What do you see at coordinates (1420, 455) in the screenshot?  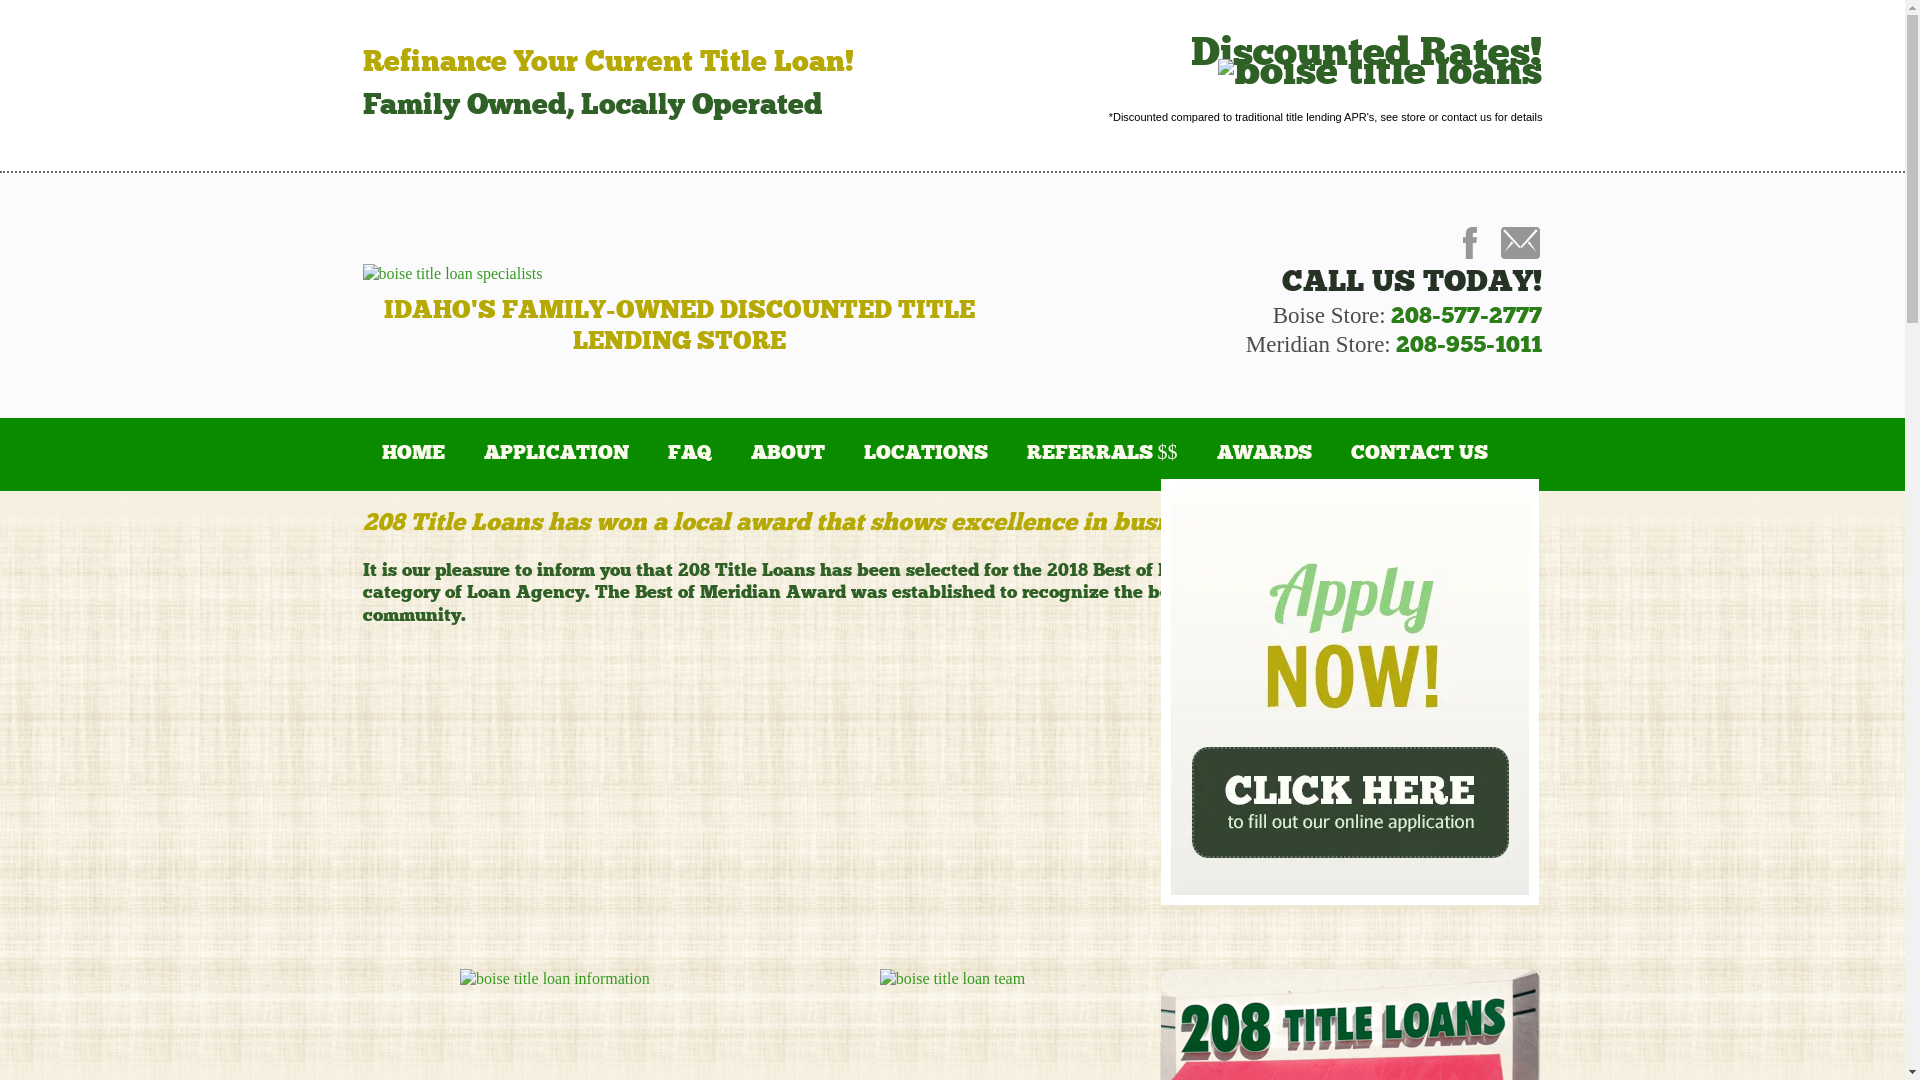 I see `CONTACT US` at bounding box center [1420, 455].